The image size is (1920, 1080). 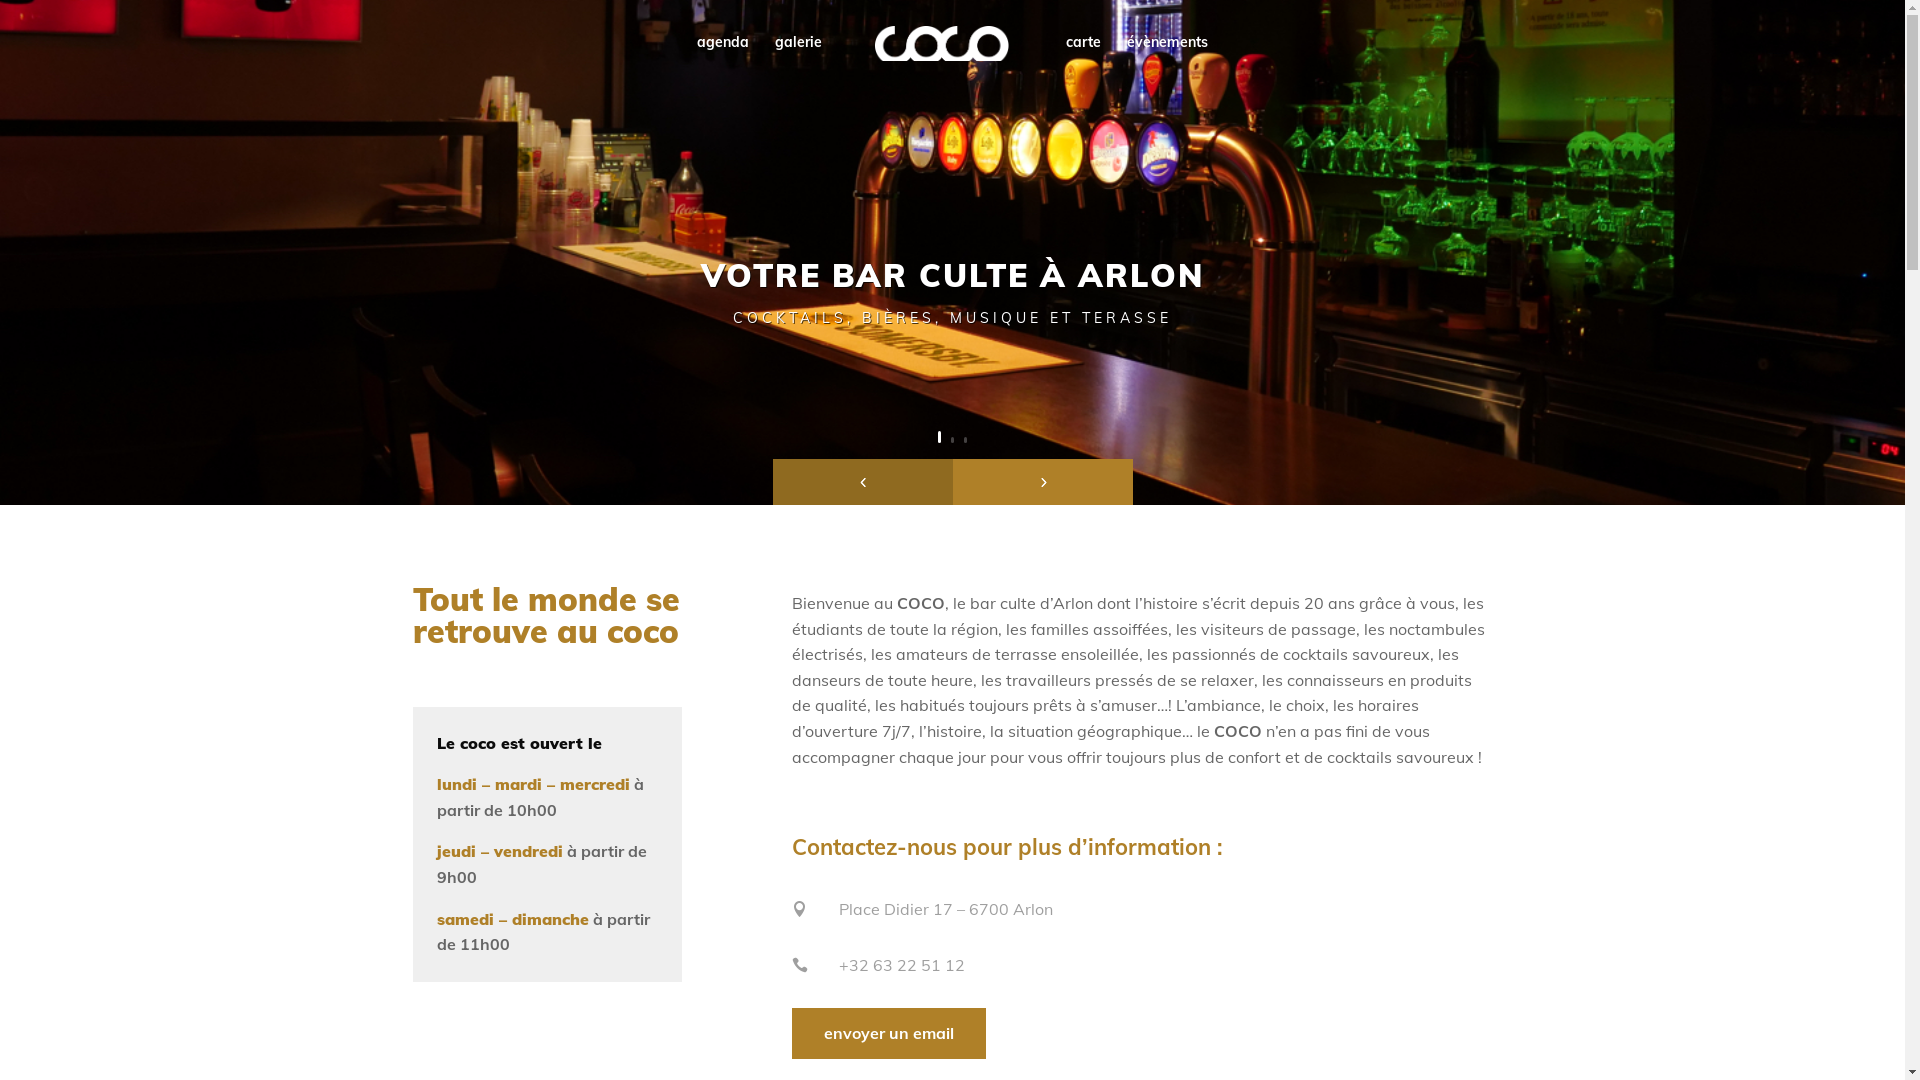 What do you see at coordinates (1084, 58) in the screenshot?
I see `carte` at bounding box center [1084, 58].